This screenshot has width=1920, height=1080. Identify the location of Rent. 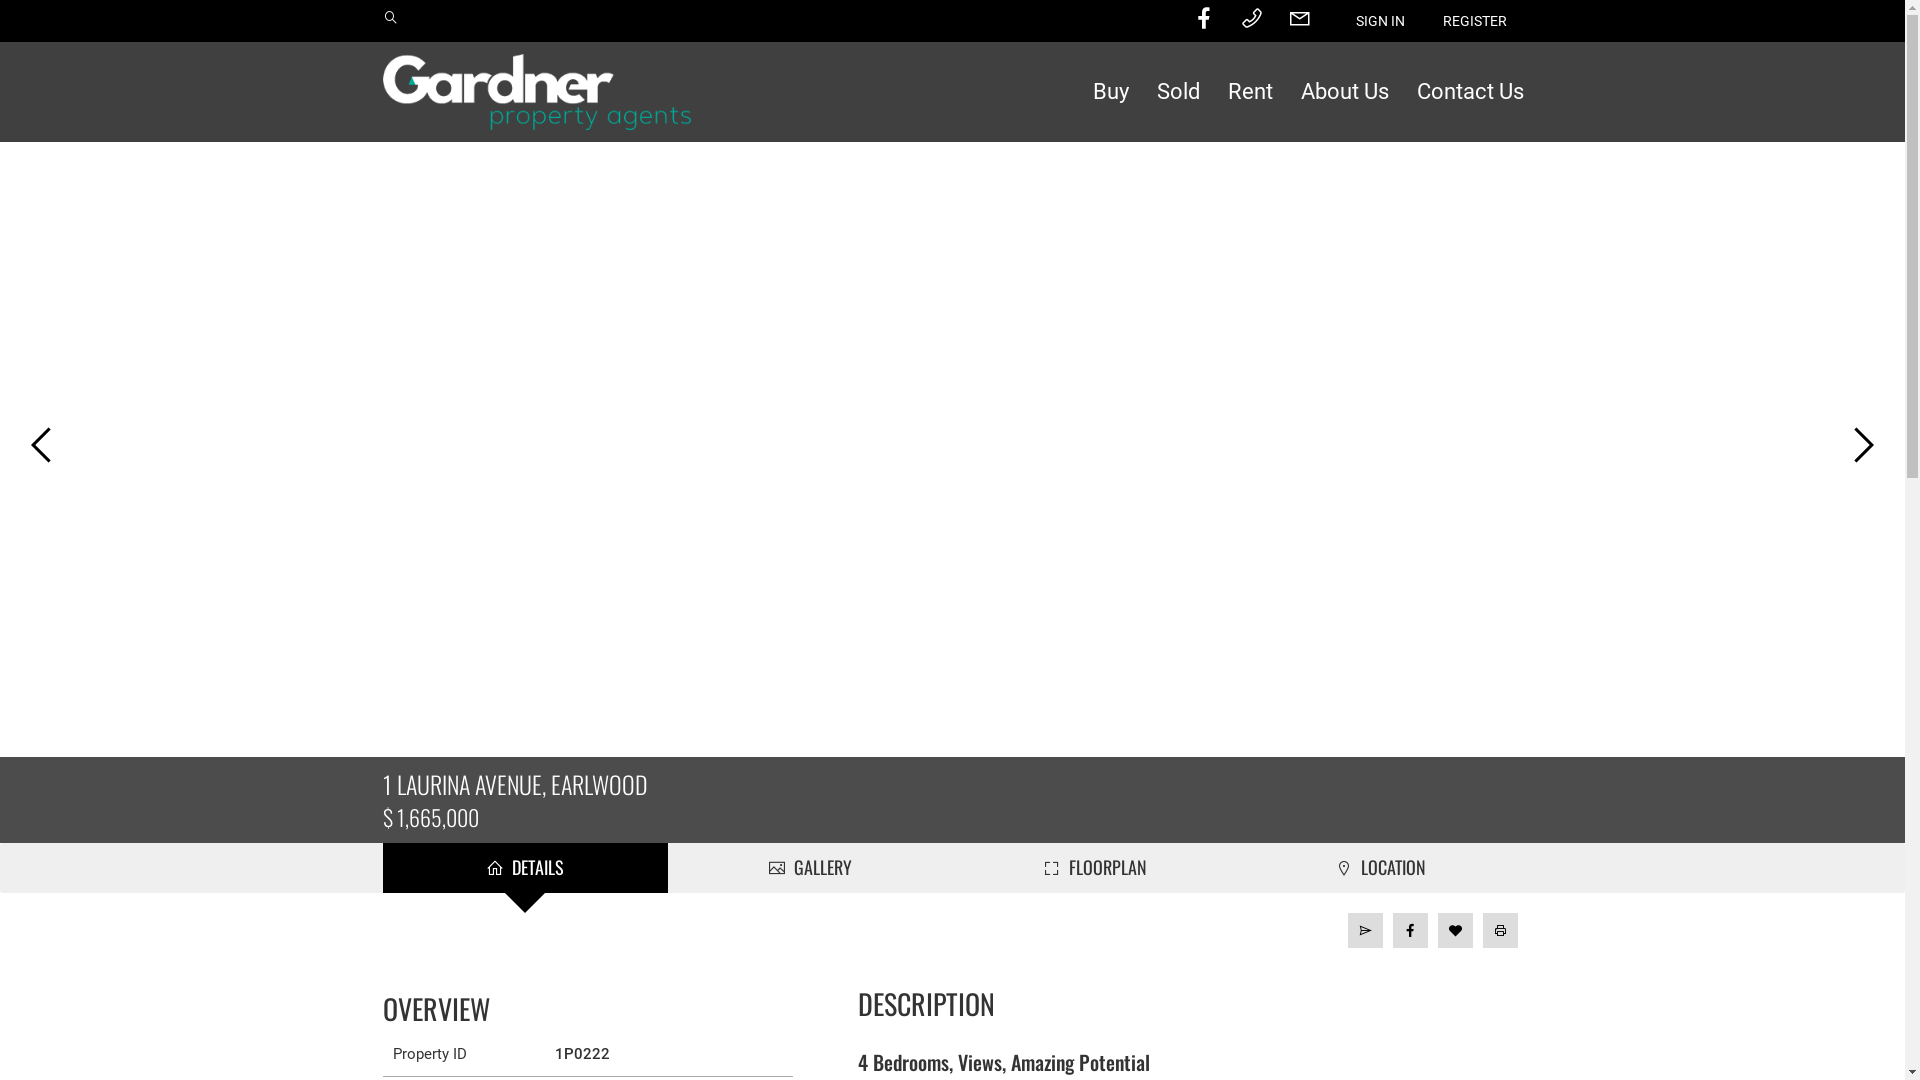
(1250, 92).